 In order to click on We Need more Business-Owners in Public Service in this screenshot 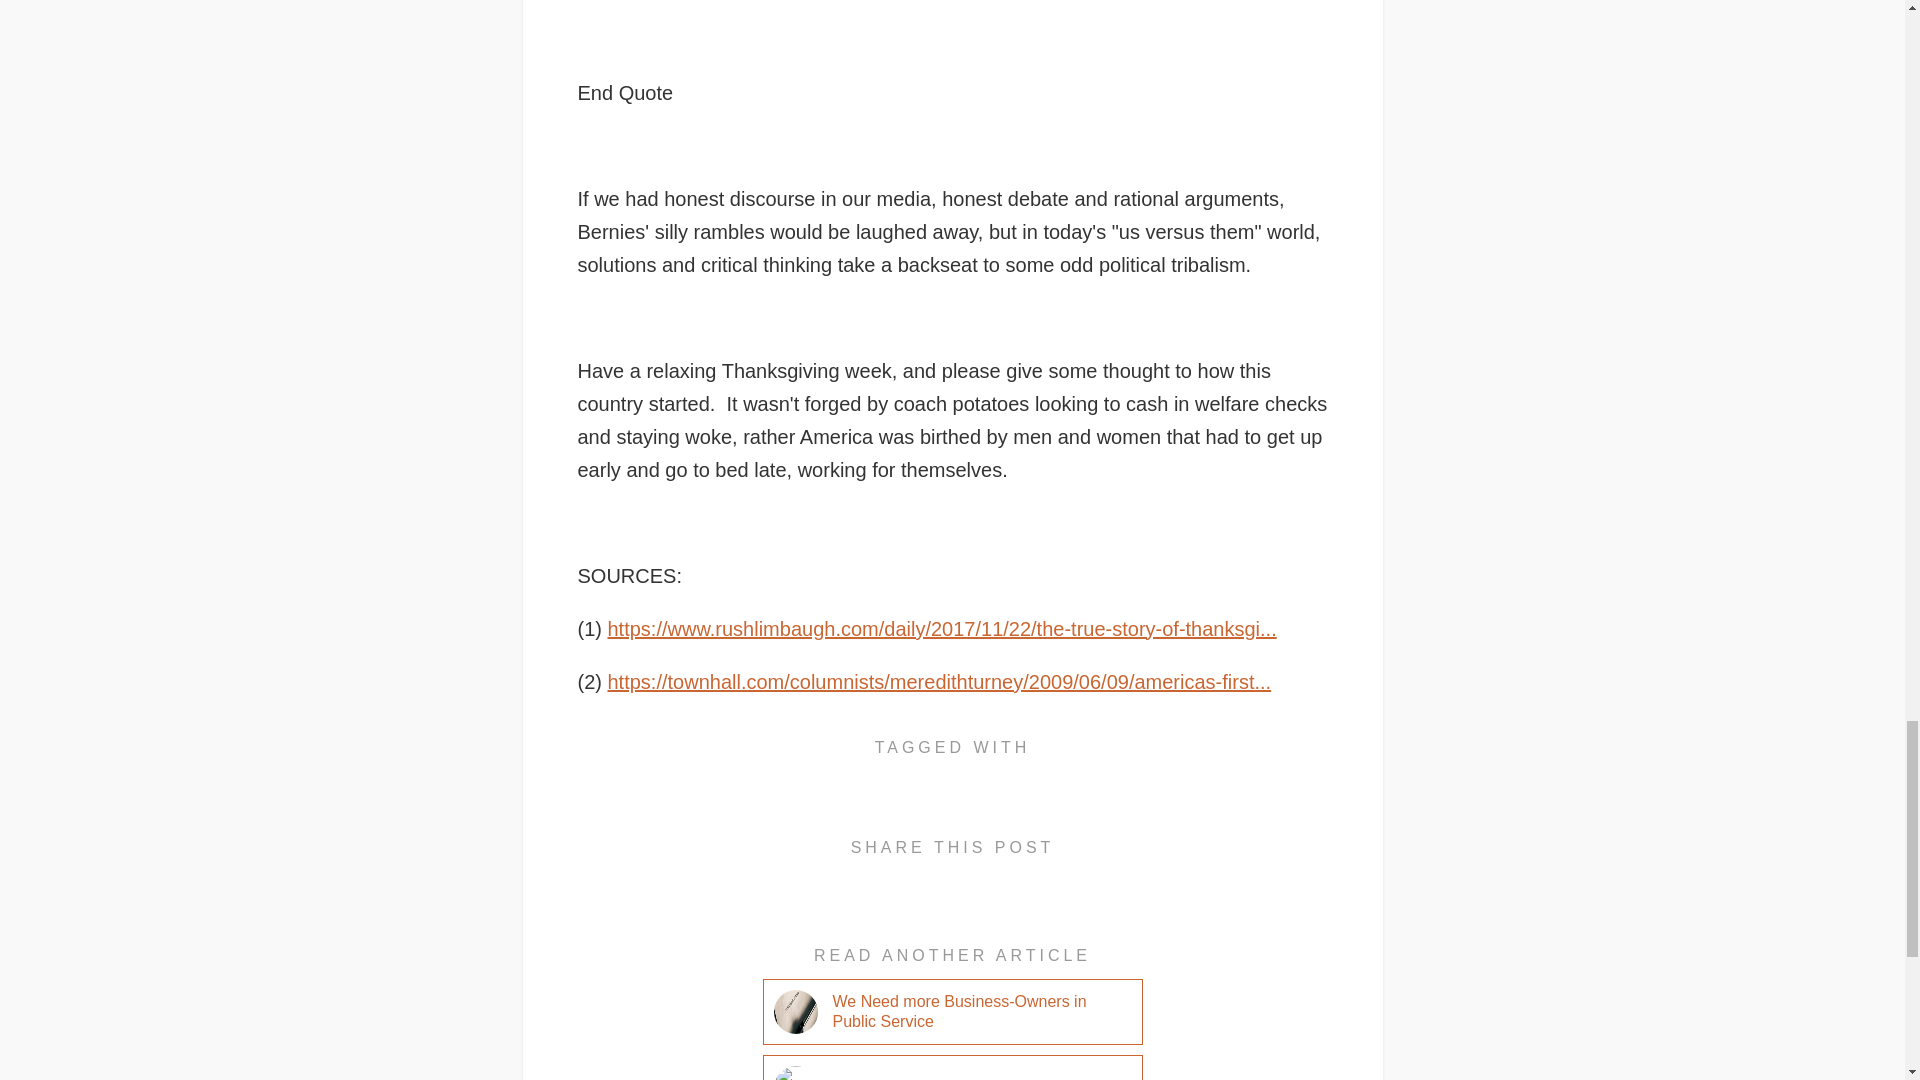, I will do `click(966, 1012)`.